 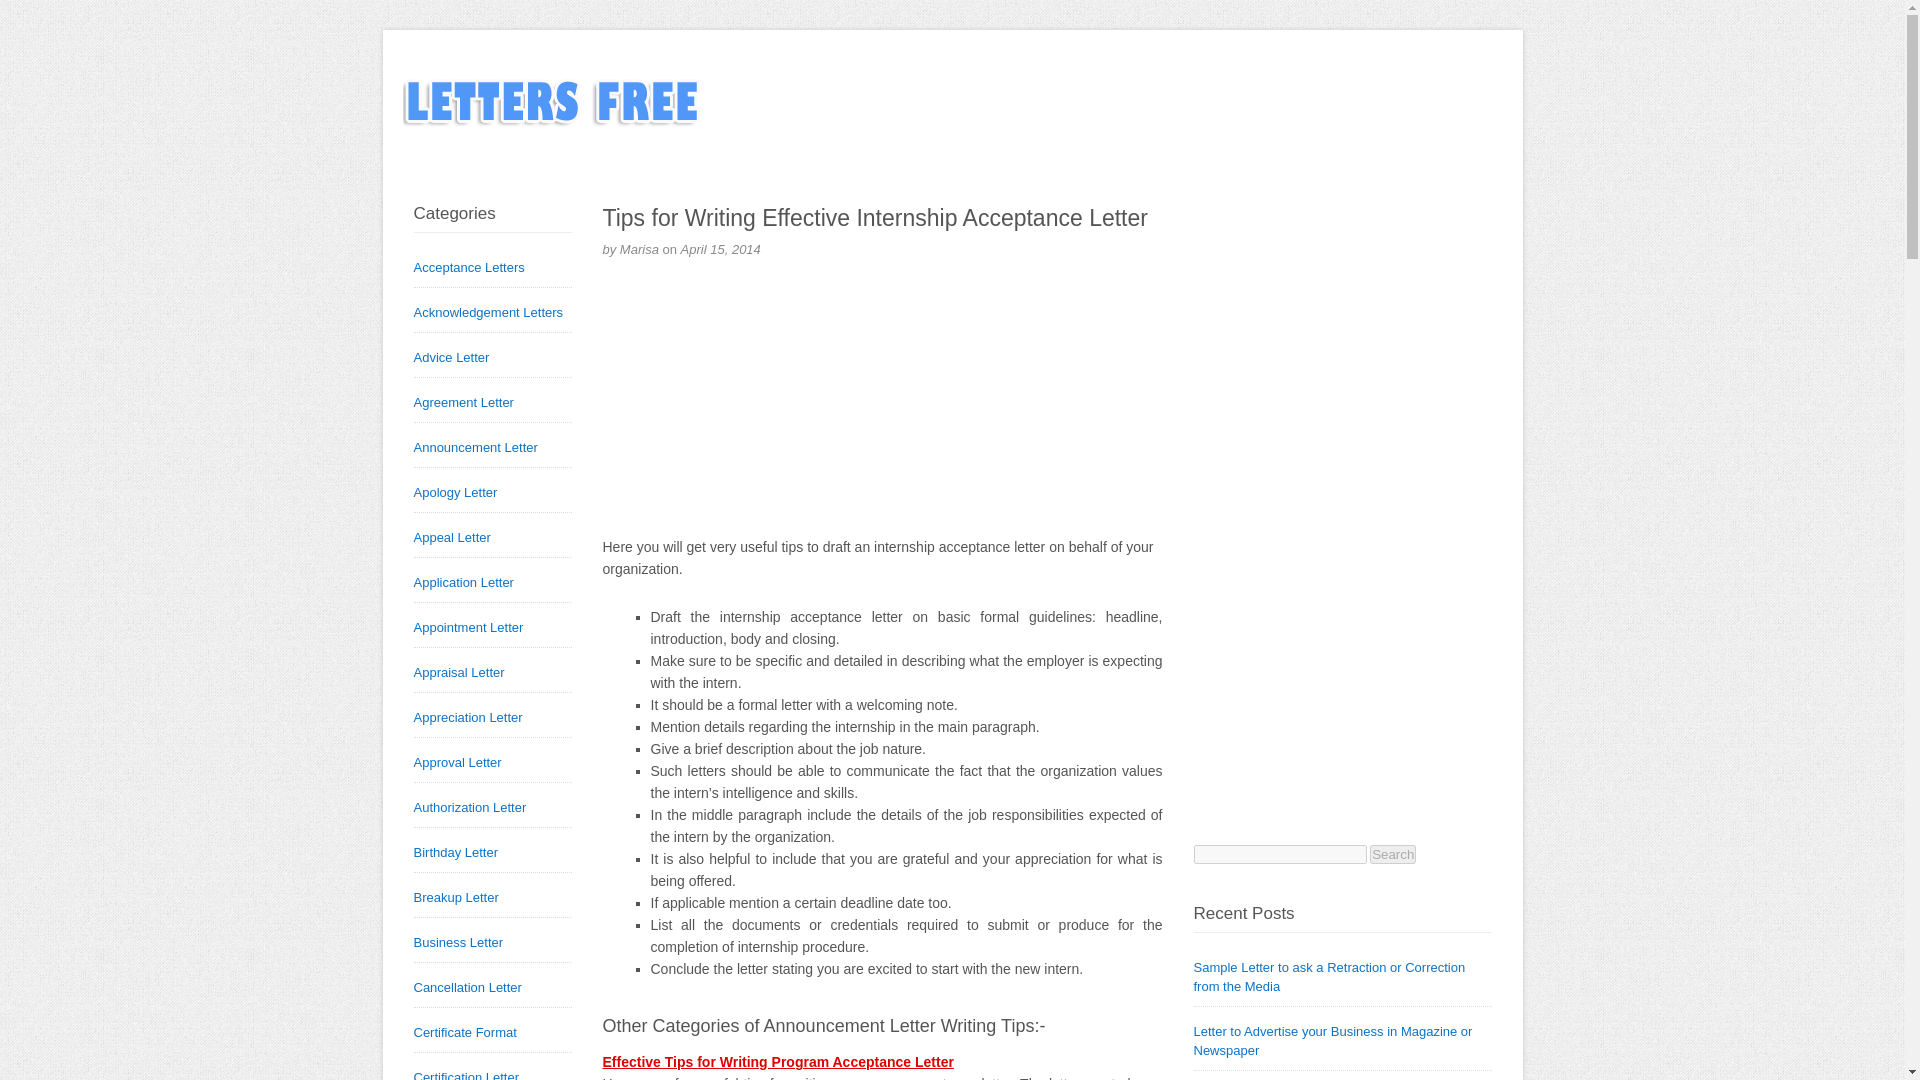 I want to click on Effective Tips for Writing Program Acceptance Letter, so click(x=777, y=1062).